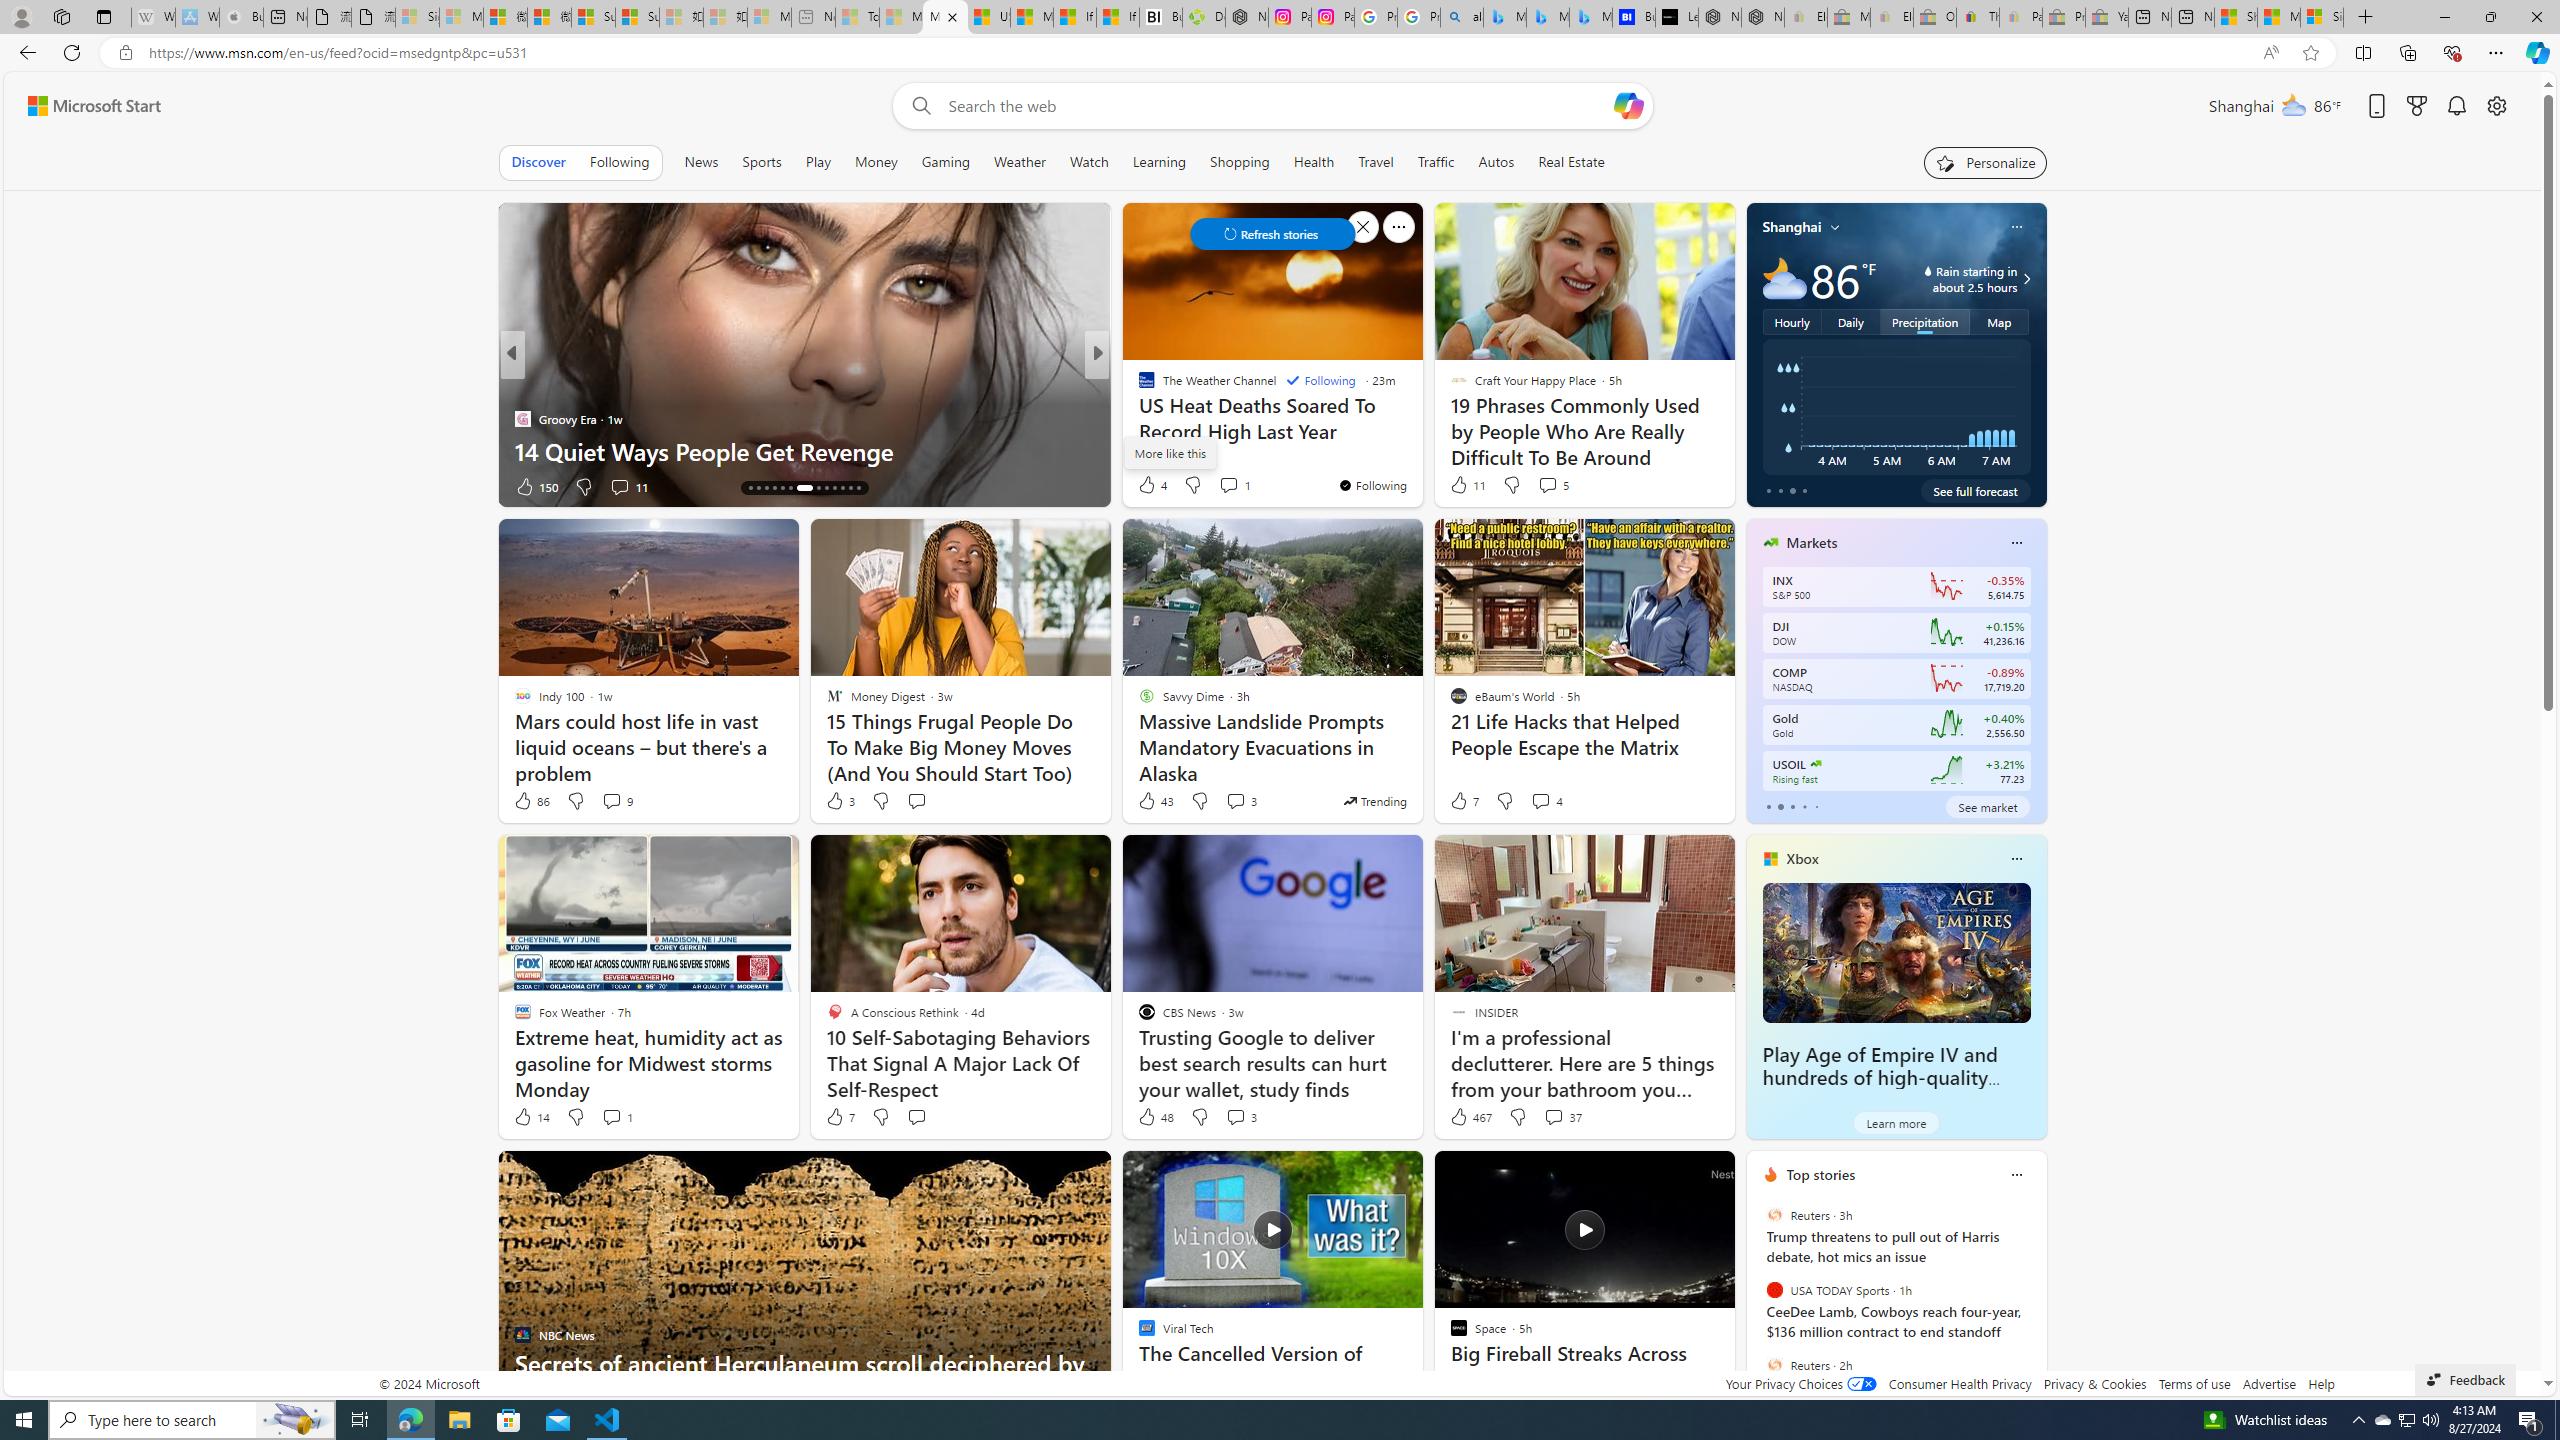  Describe the element at coordinates (1629, 106) in the screenshot. I see `Open Copilot` at that location.